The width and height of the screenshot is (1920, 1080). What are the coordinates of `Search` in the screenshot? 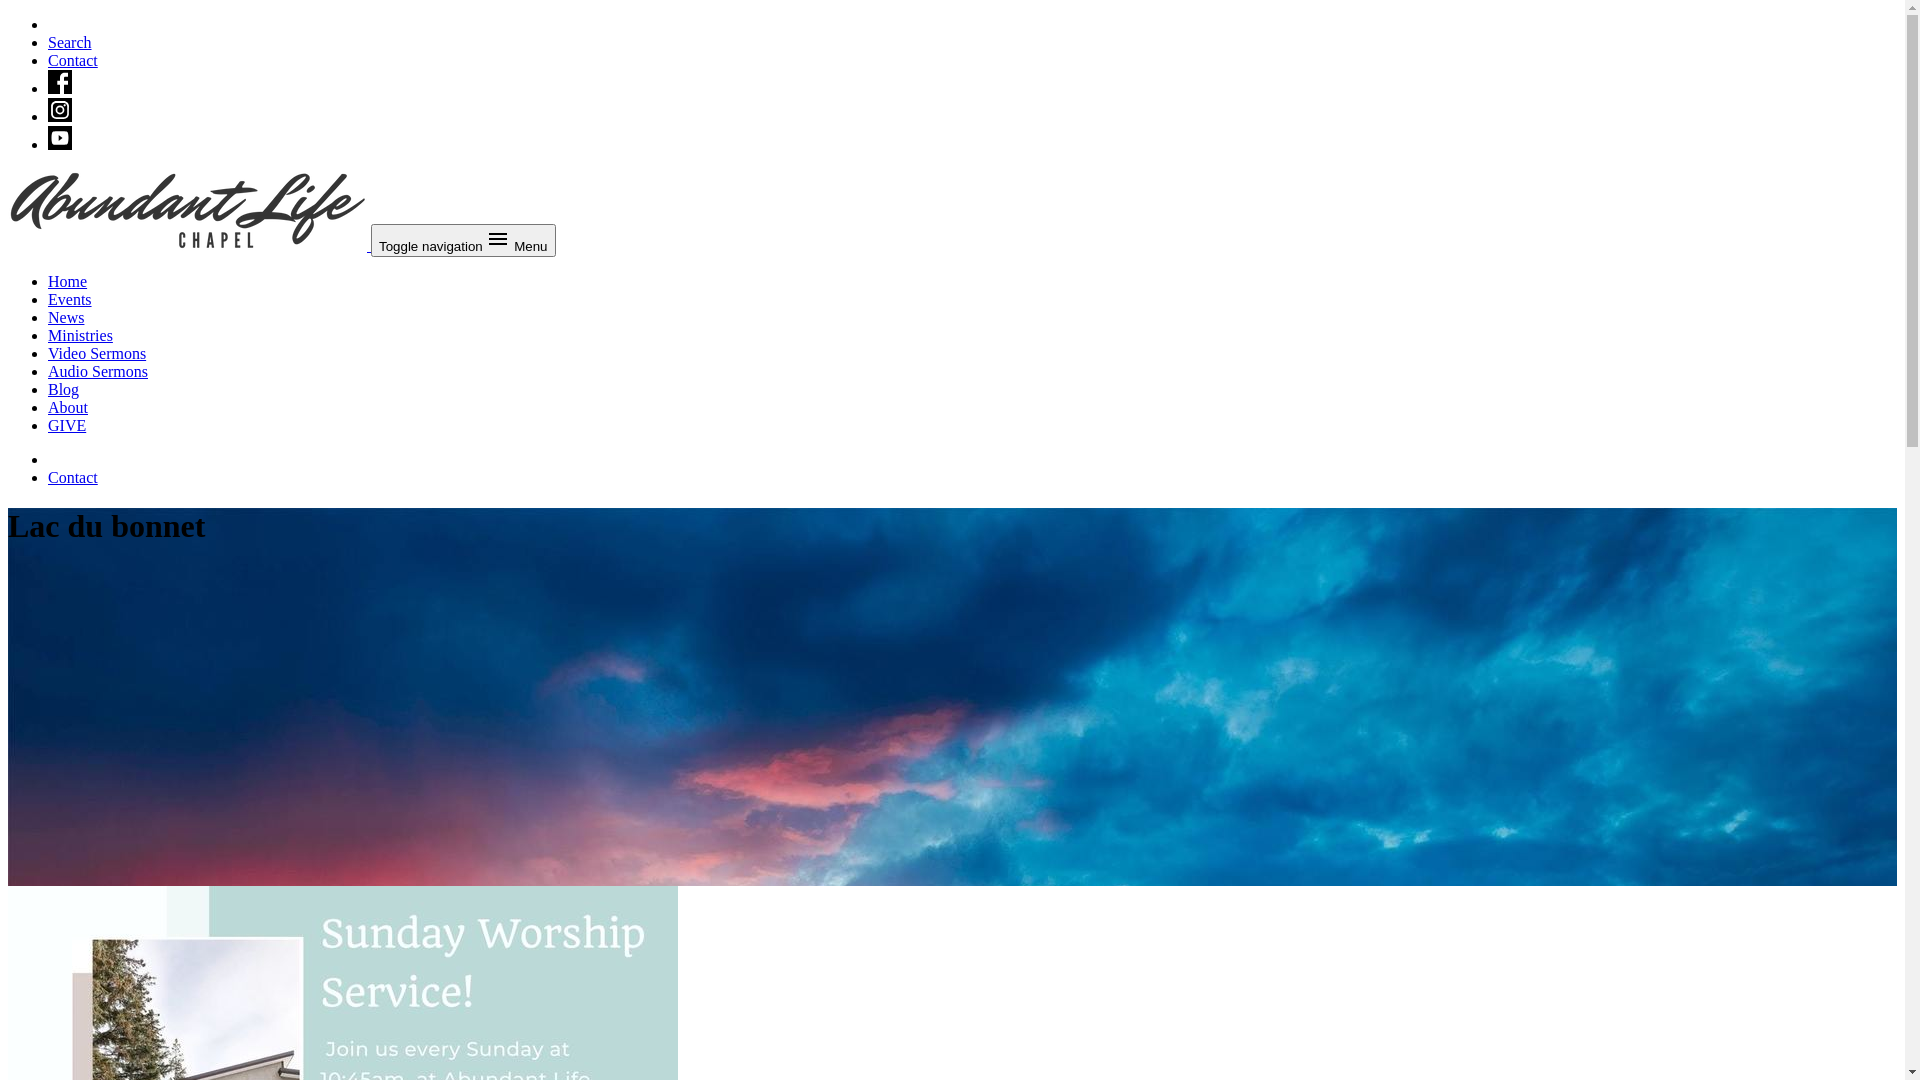 It's located at (70, 42).